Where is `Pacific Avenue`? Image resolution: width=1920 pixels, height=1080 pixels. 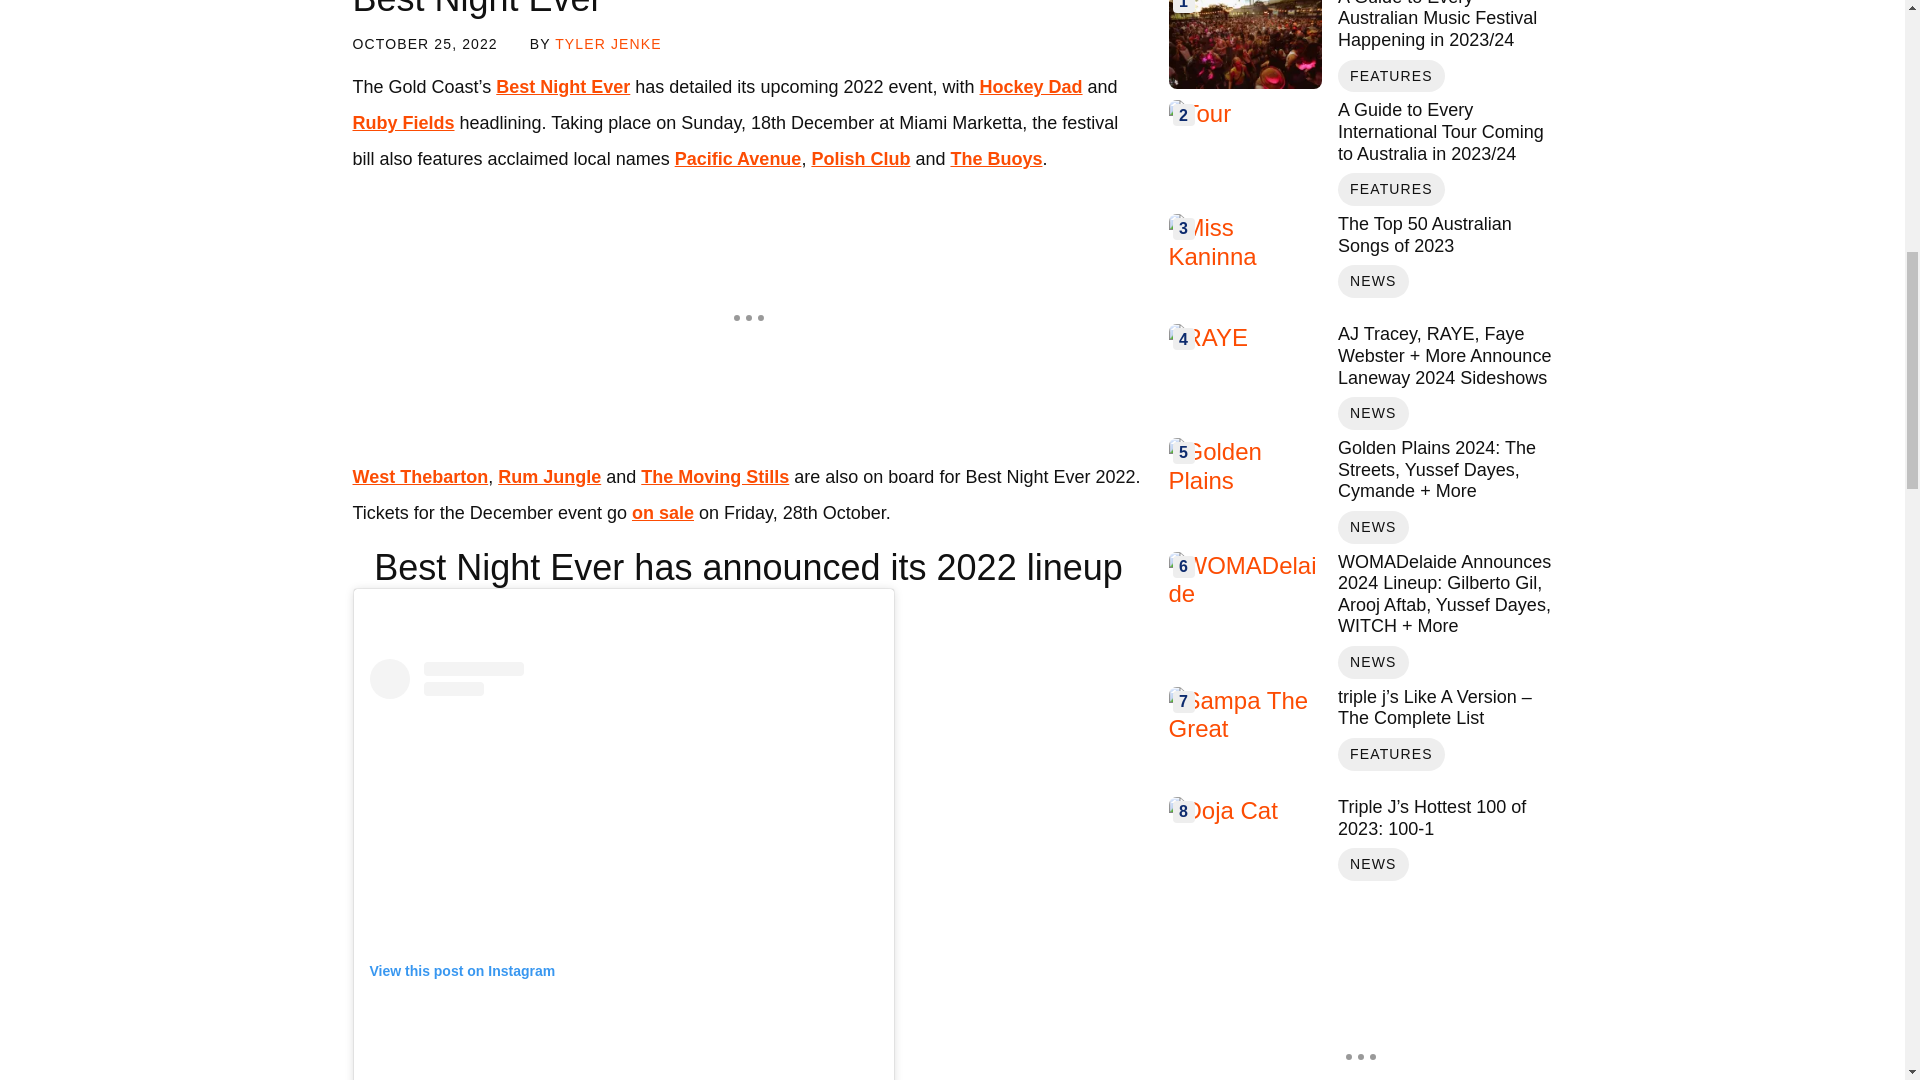
Pacific Avenue is located at coordinates (738, 158).